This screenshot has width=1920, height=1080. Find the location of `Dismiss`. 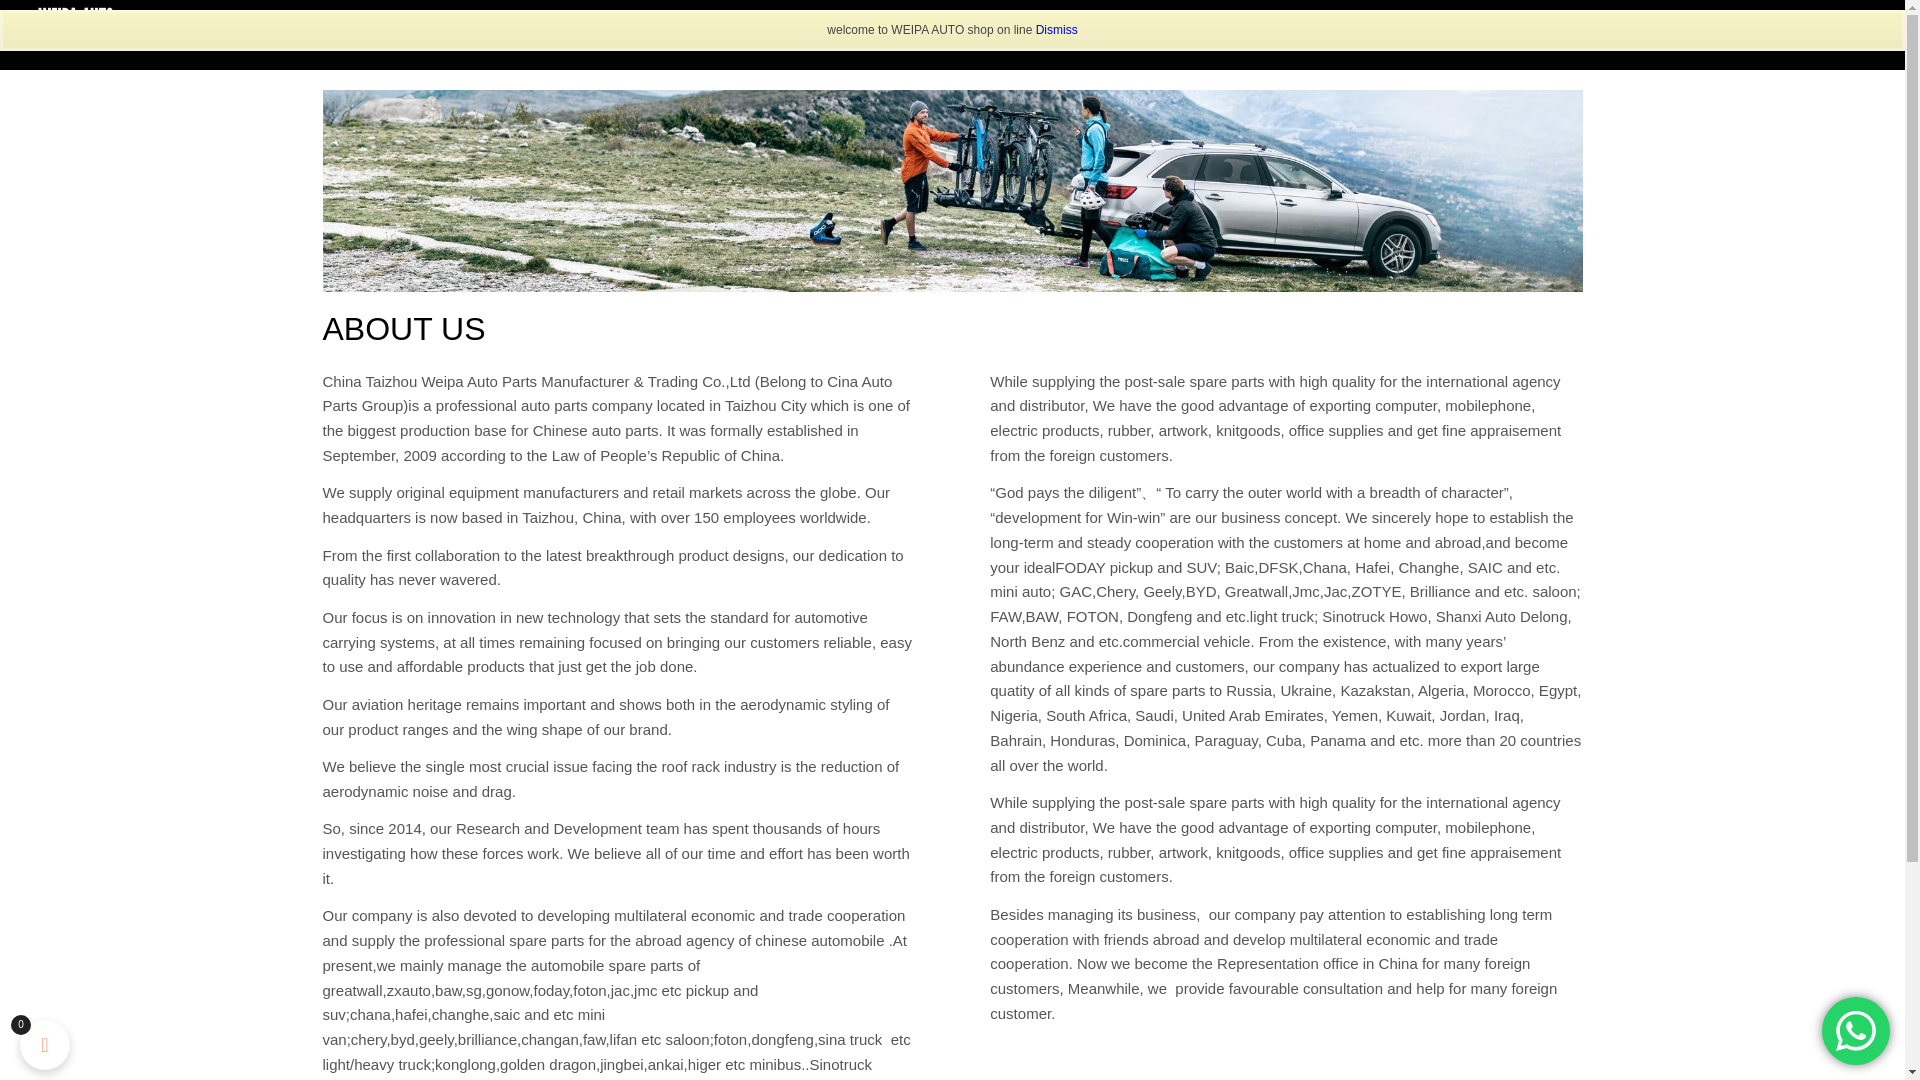

Dismiss is located at coordinates (1056, 29).